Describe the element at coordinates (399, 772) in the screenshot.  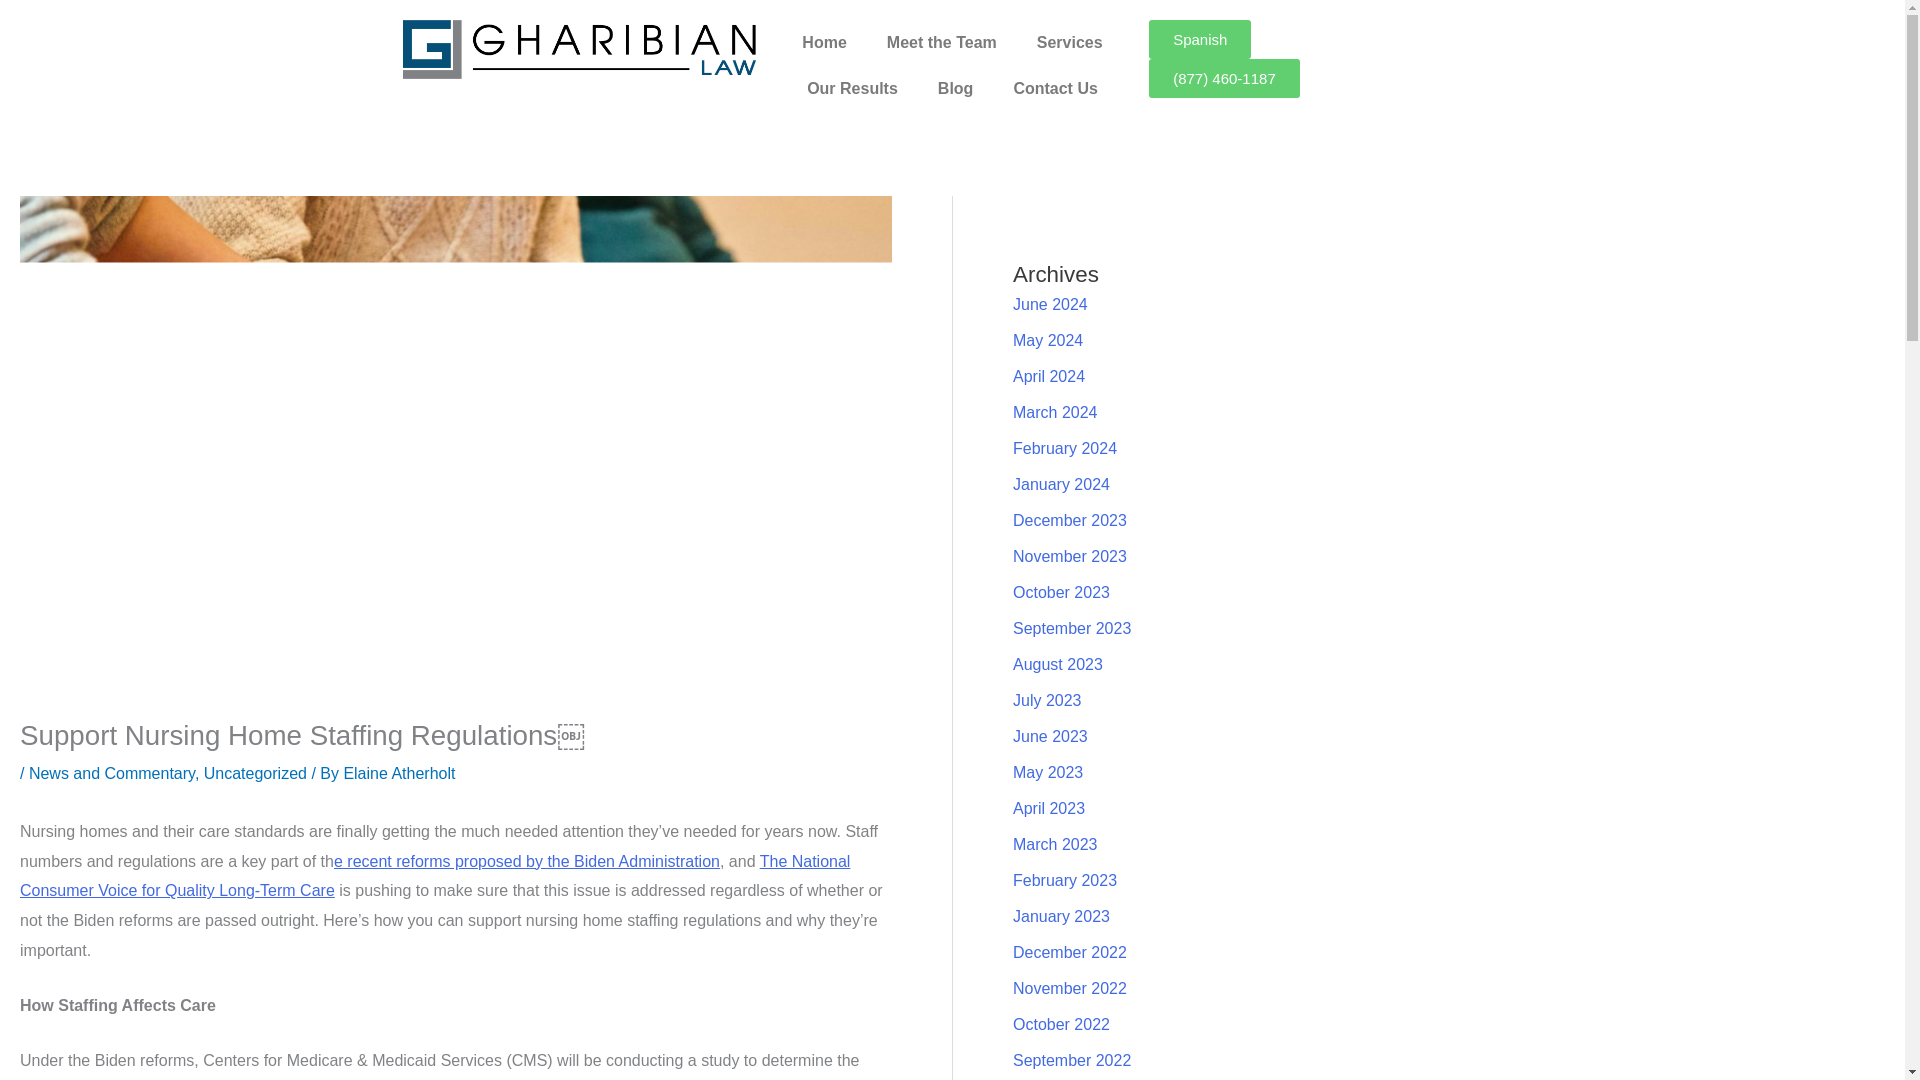
I see `View all posts by Elaine Atherholt` at that location.